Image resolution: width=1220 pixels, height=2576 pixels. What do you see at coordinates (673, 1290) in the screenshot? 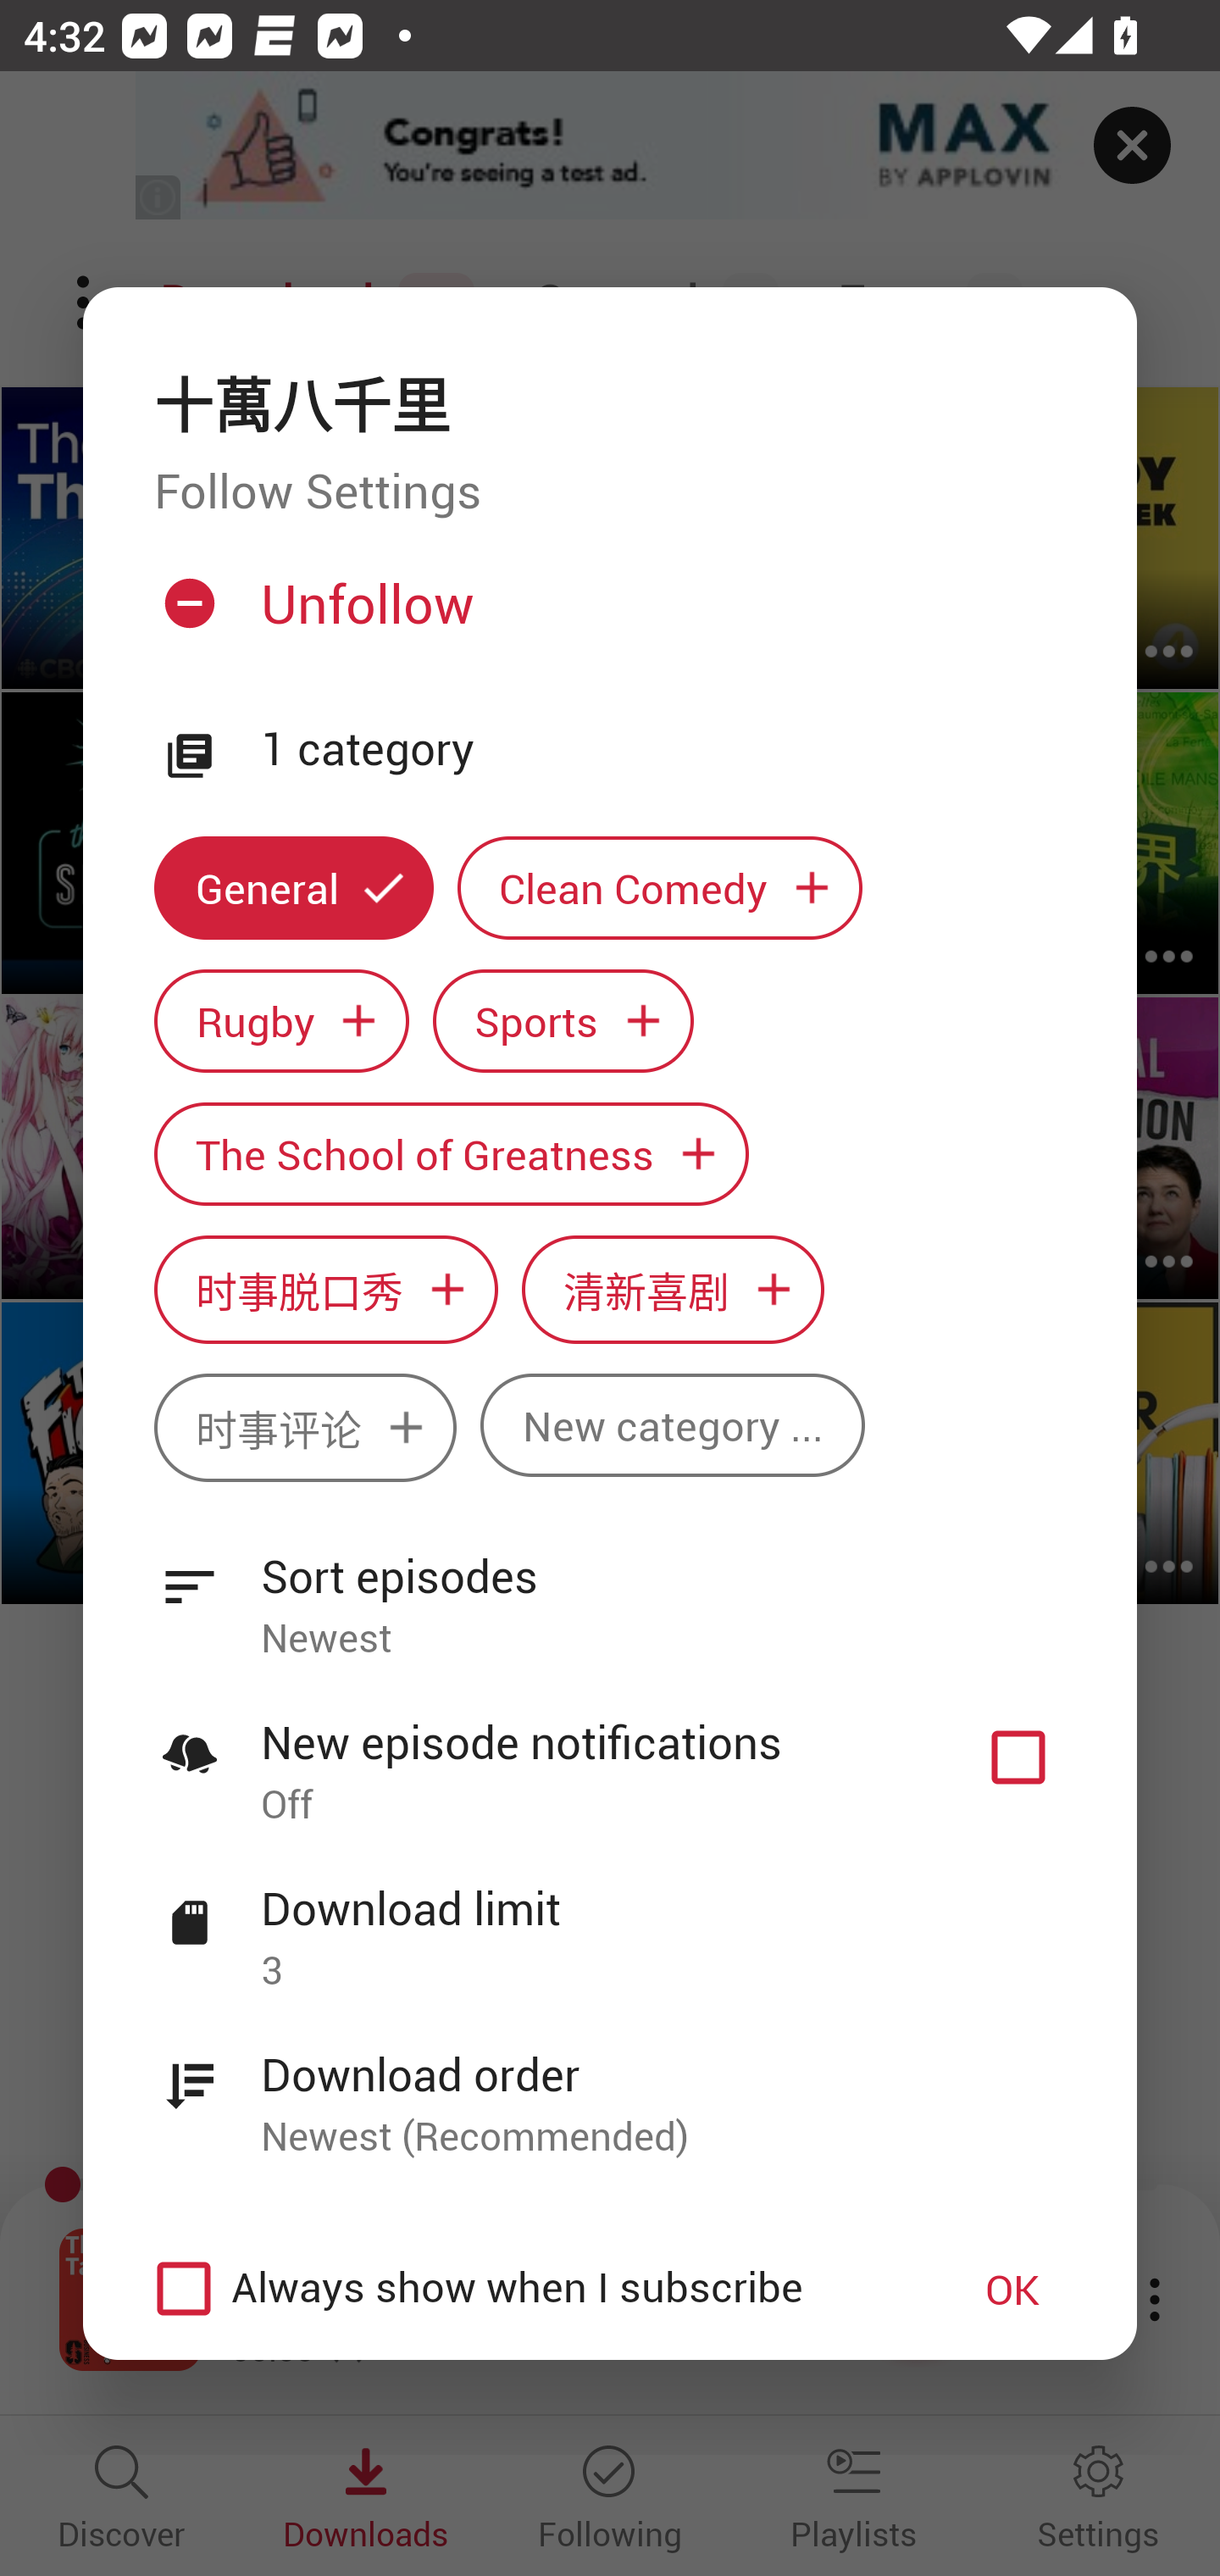
I see `清新喜剧` at bounding box center [673, 1290].